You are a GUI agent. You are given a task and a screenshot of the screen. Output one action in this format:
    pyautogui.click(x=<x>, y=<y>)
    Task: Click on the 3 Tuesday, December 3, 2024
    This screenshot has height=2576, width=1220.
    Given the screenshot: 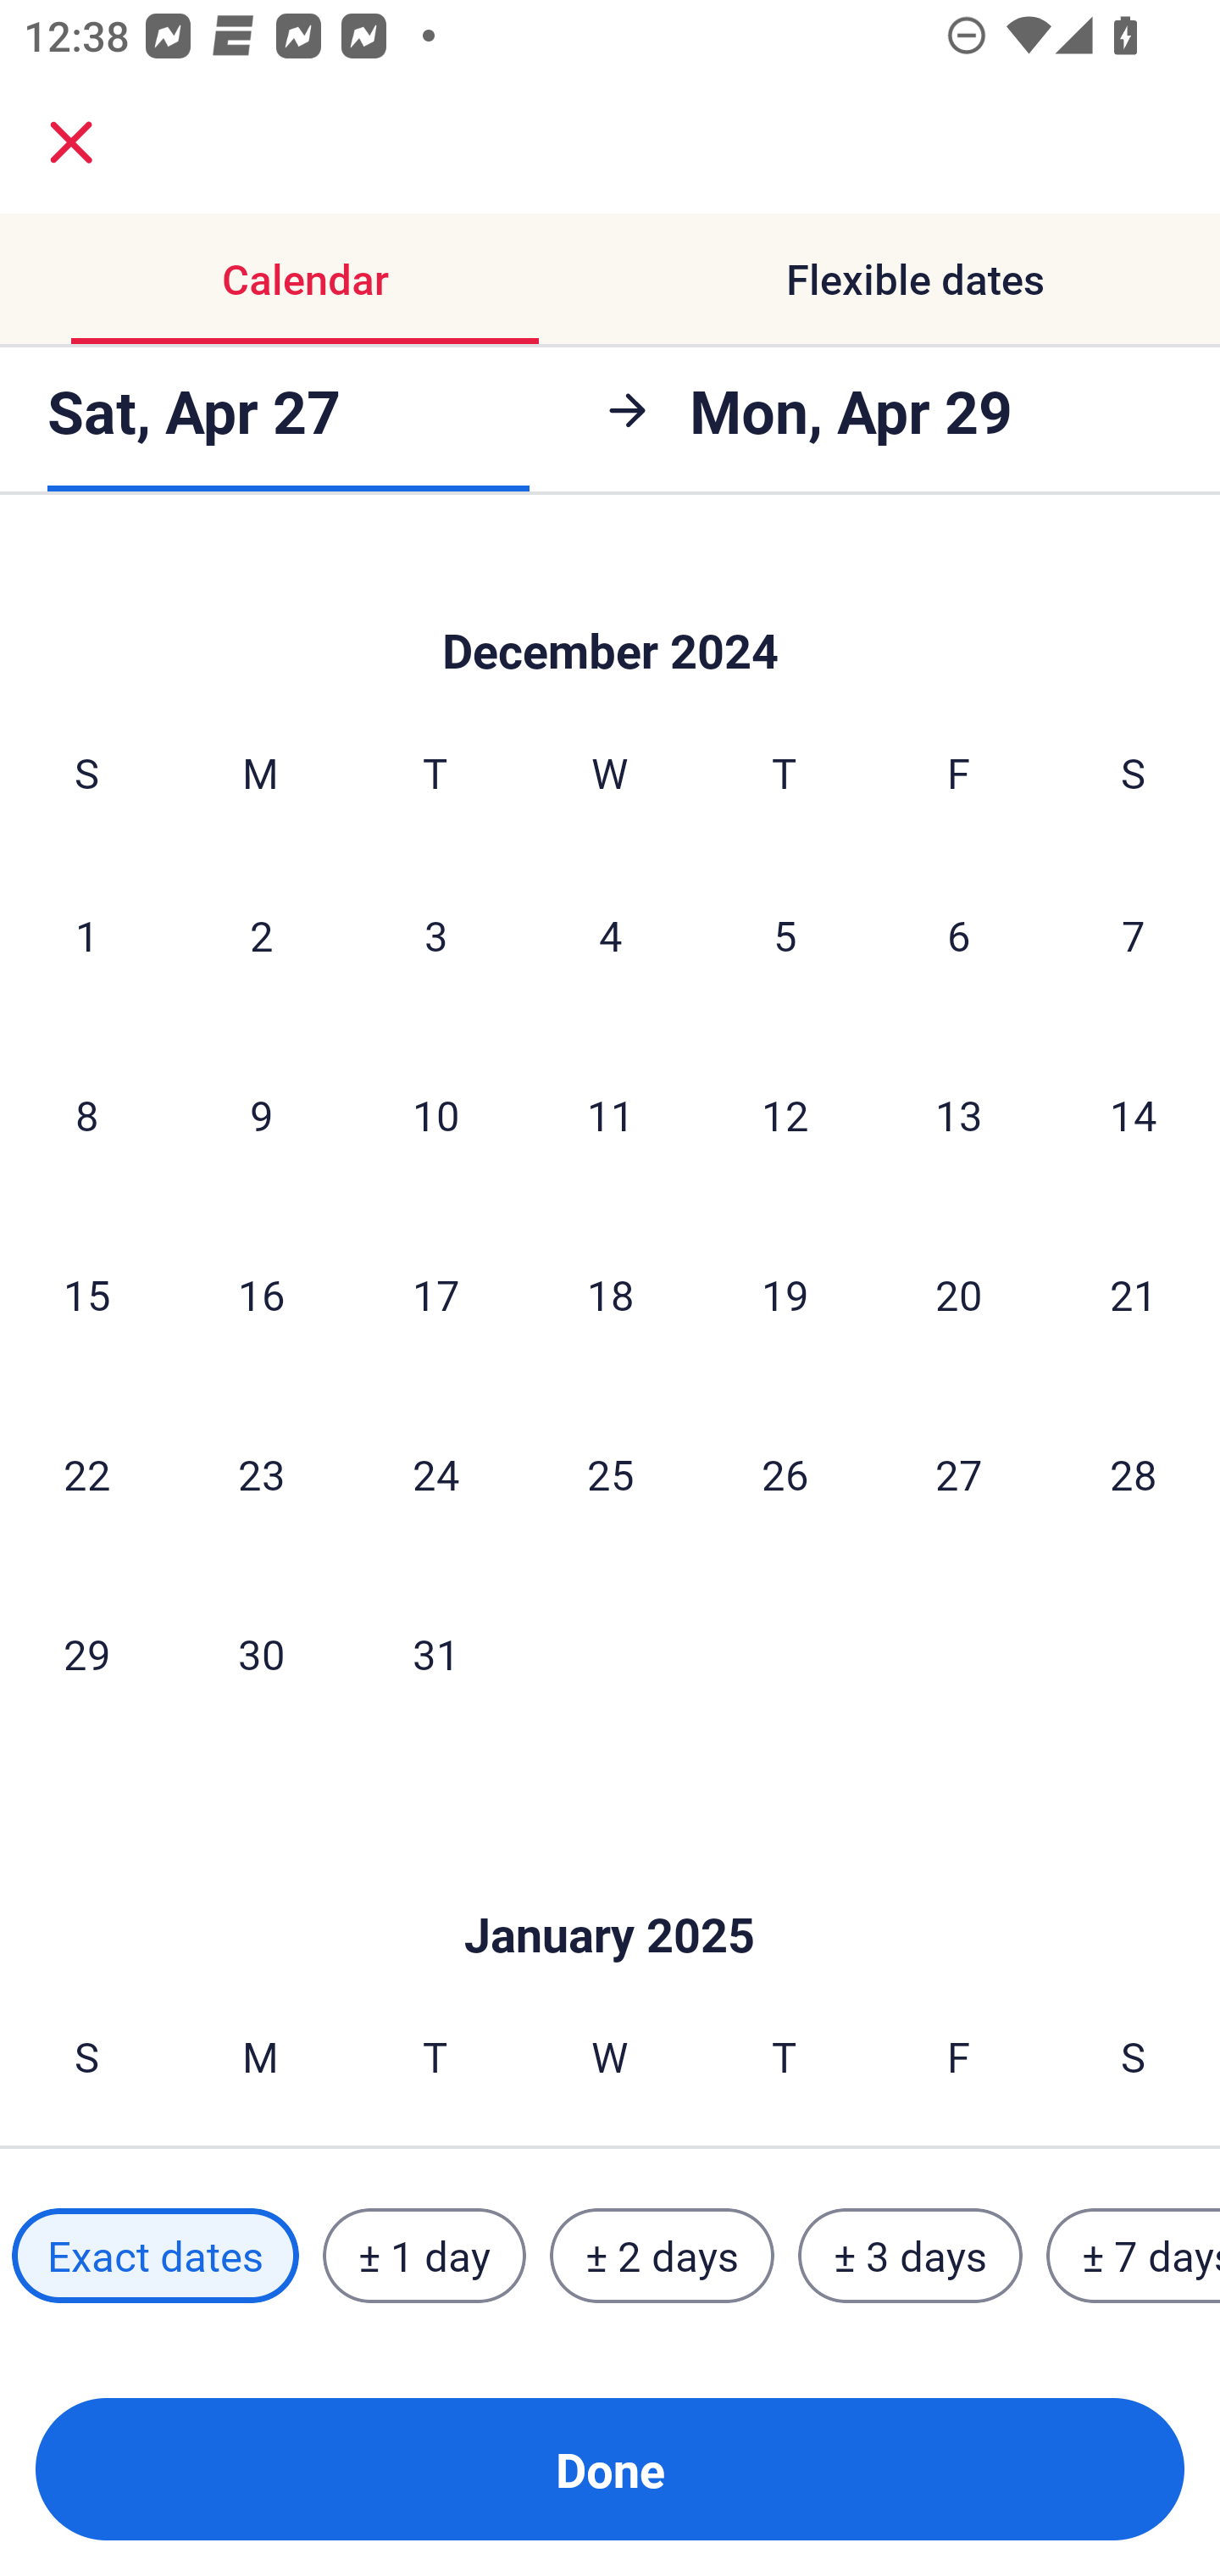 What is the action you would take?
    pyautogui.click(x=435, y=935)
    